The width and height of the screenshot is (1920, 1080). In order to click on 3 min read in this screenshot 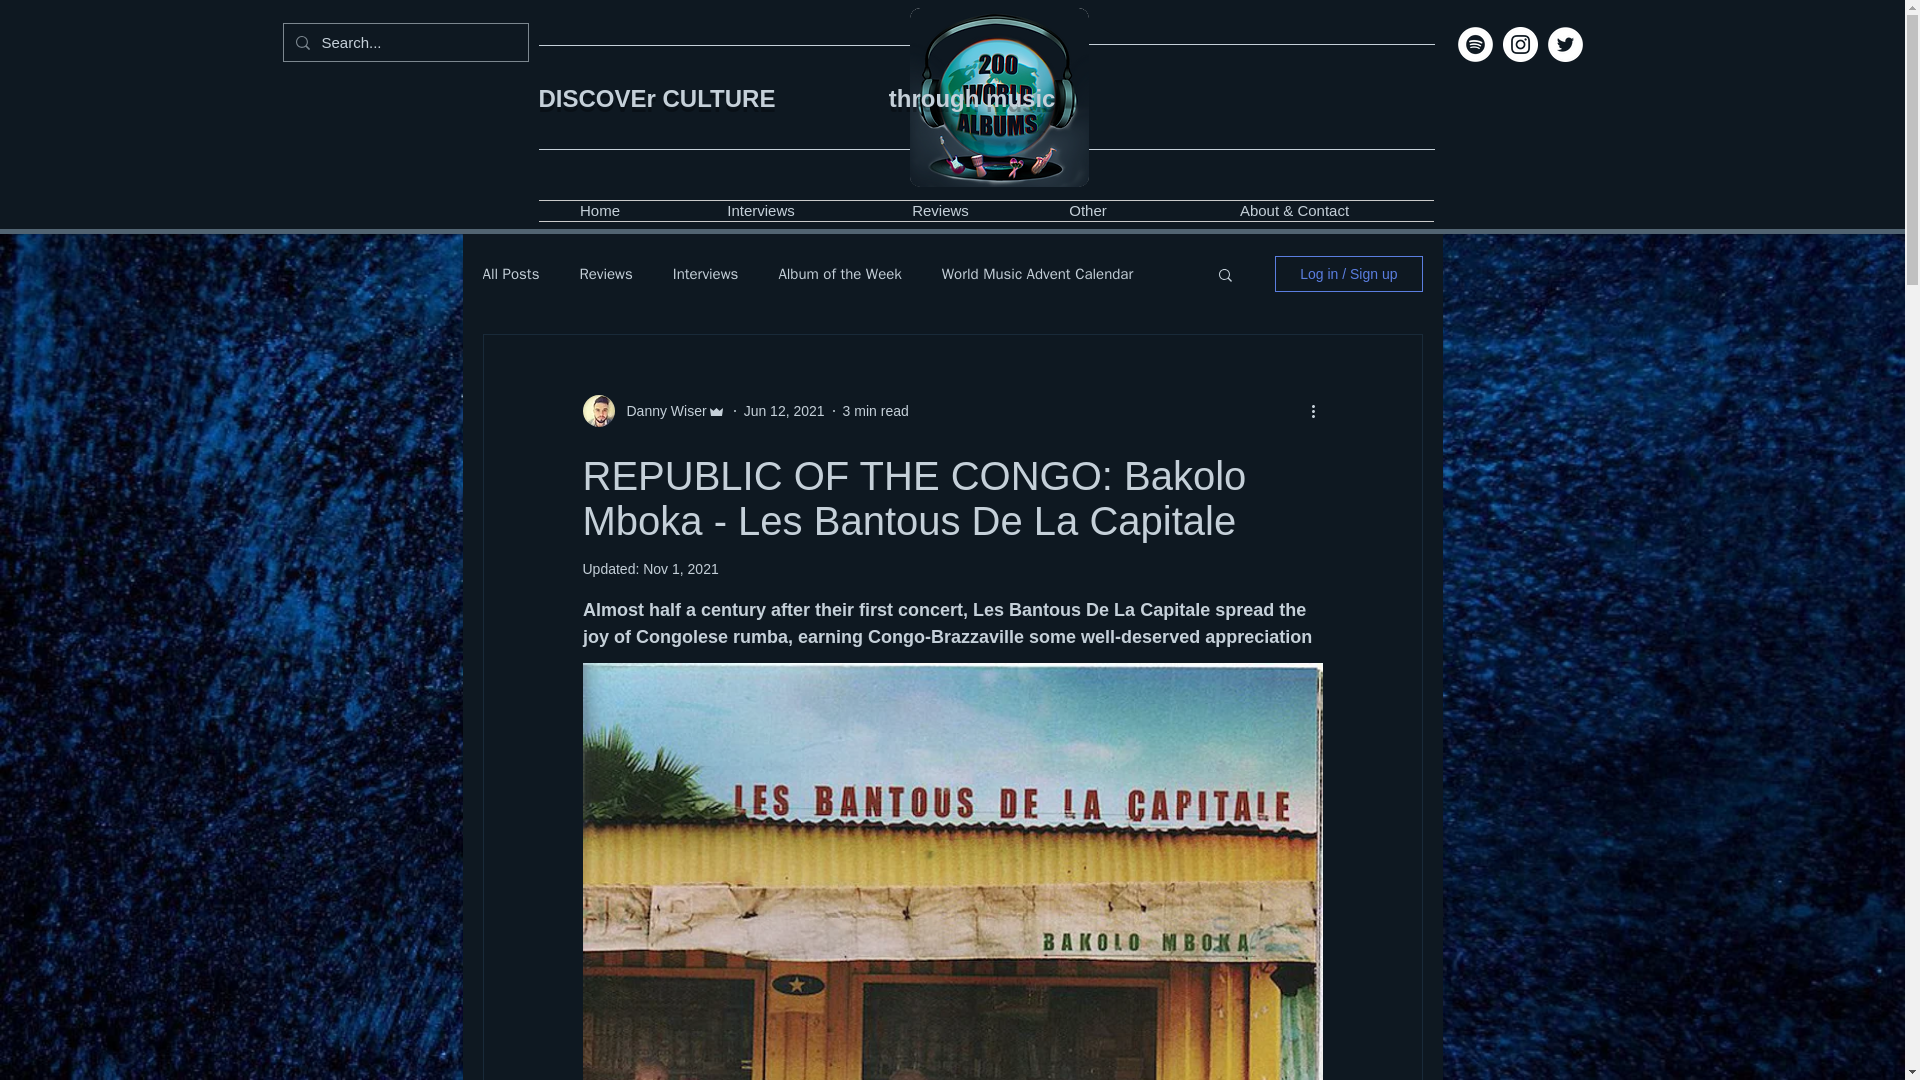, I will do `click(875, 409)`.